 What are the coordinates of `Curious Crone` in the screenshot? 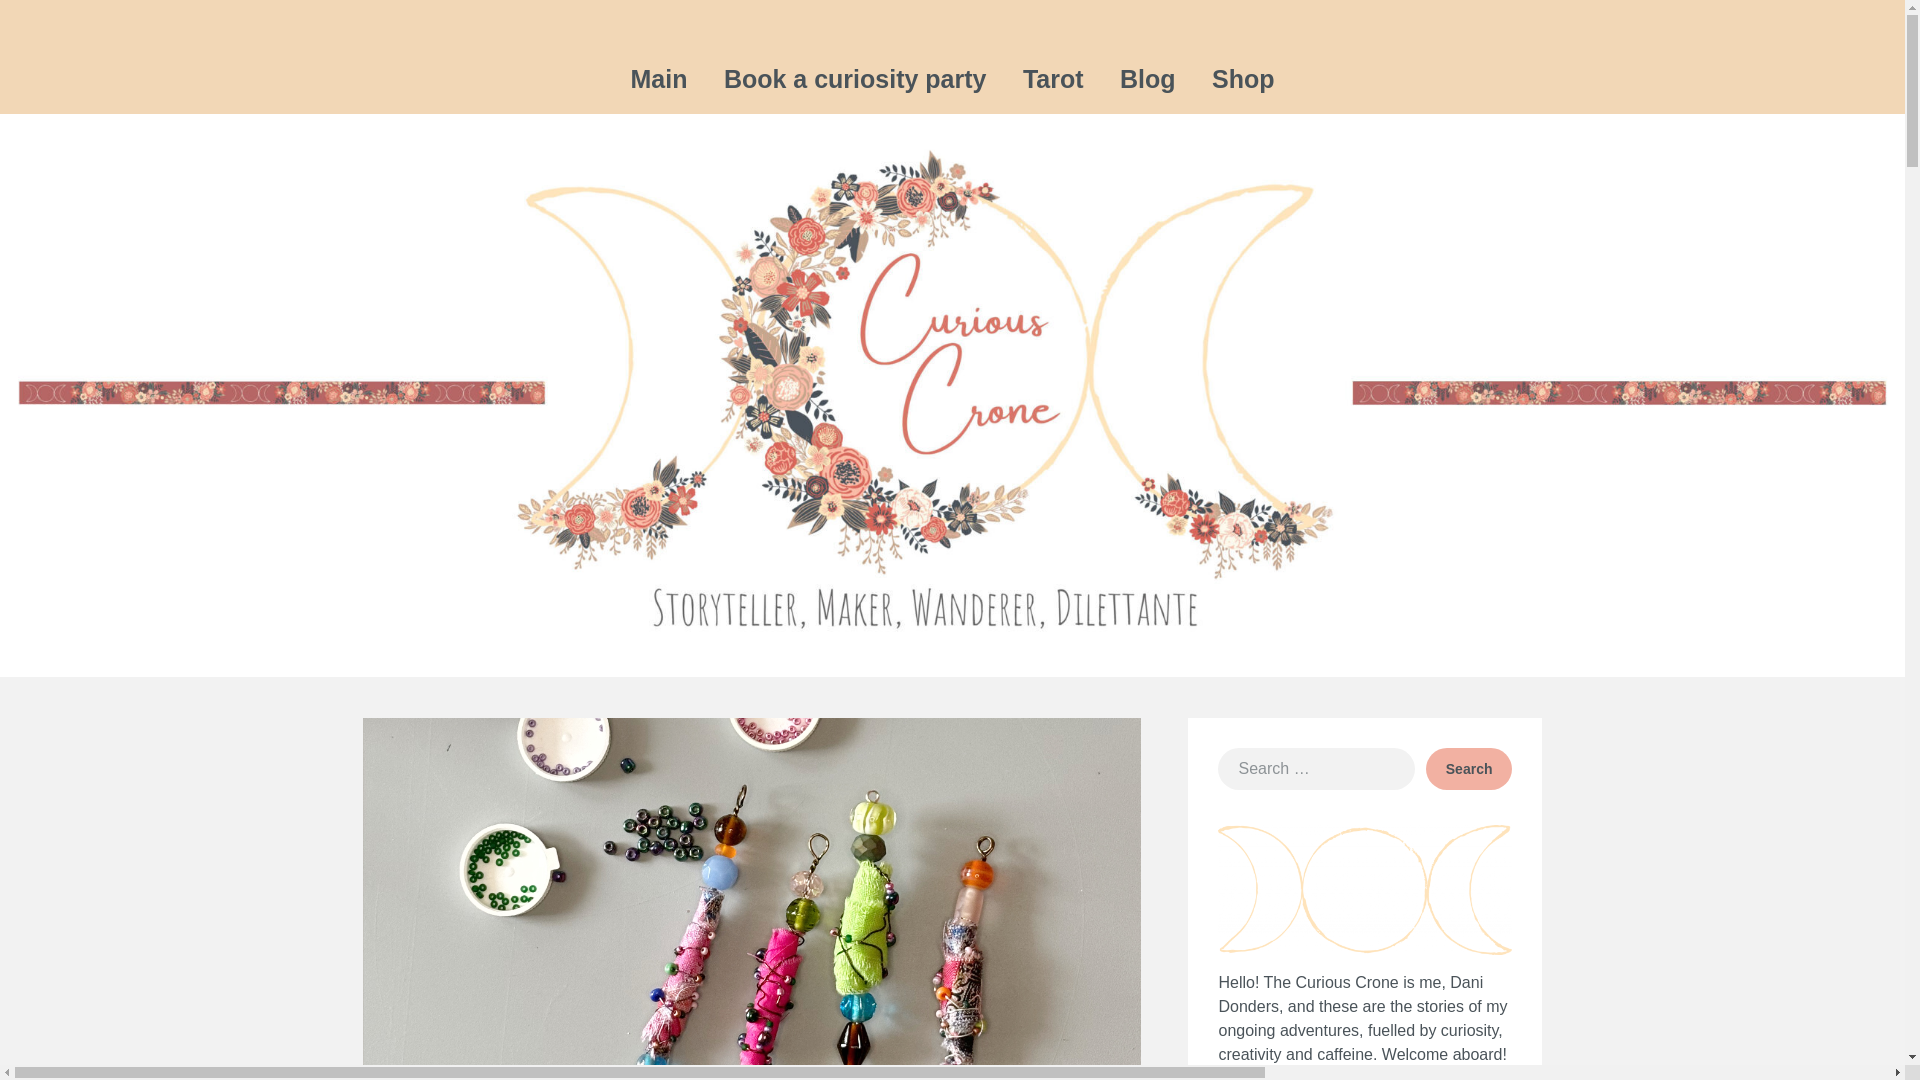 It's located at (1436, 50).